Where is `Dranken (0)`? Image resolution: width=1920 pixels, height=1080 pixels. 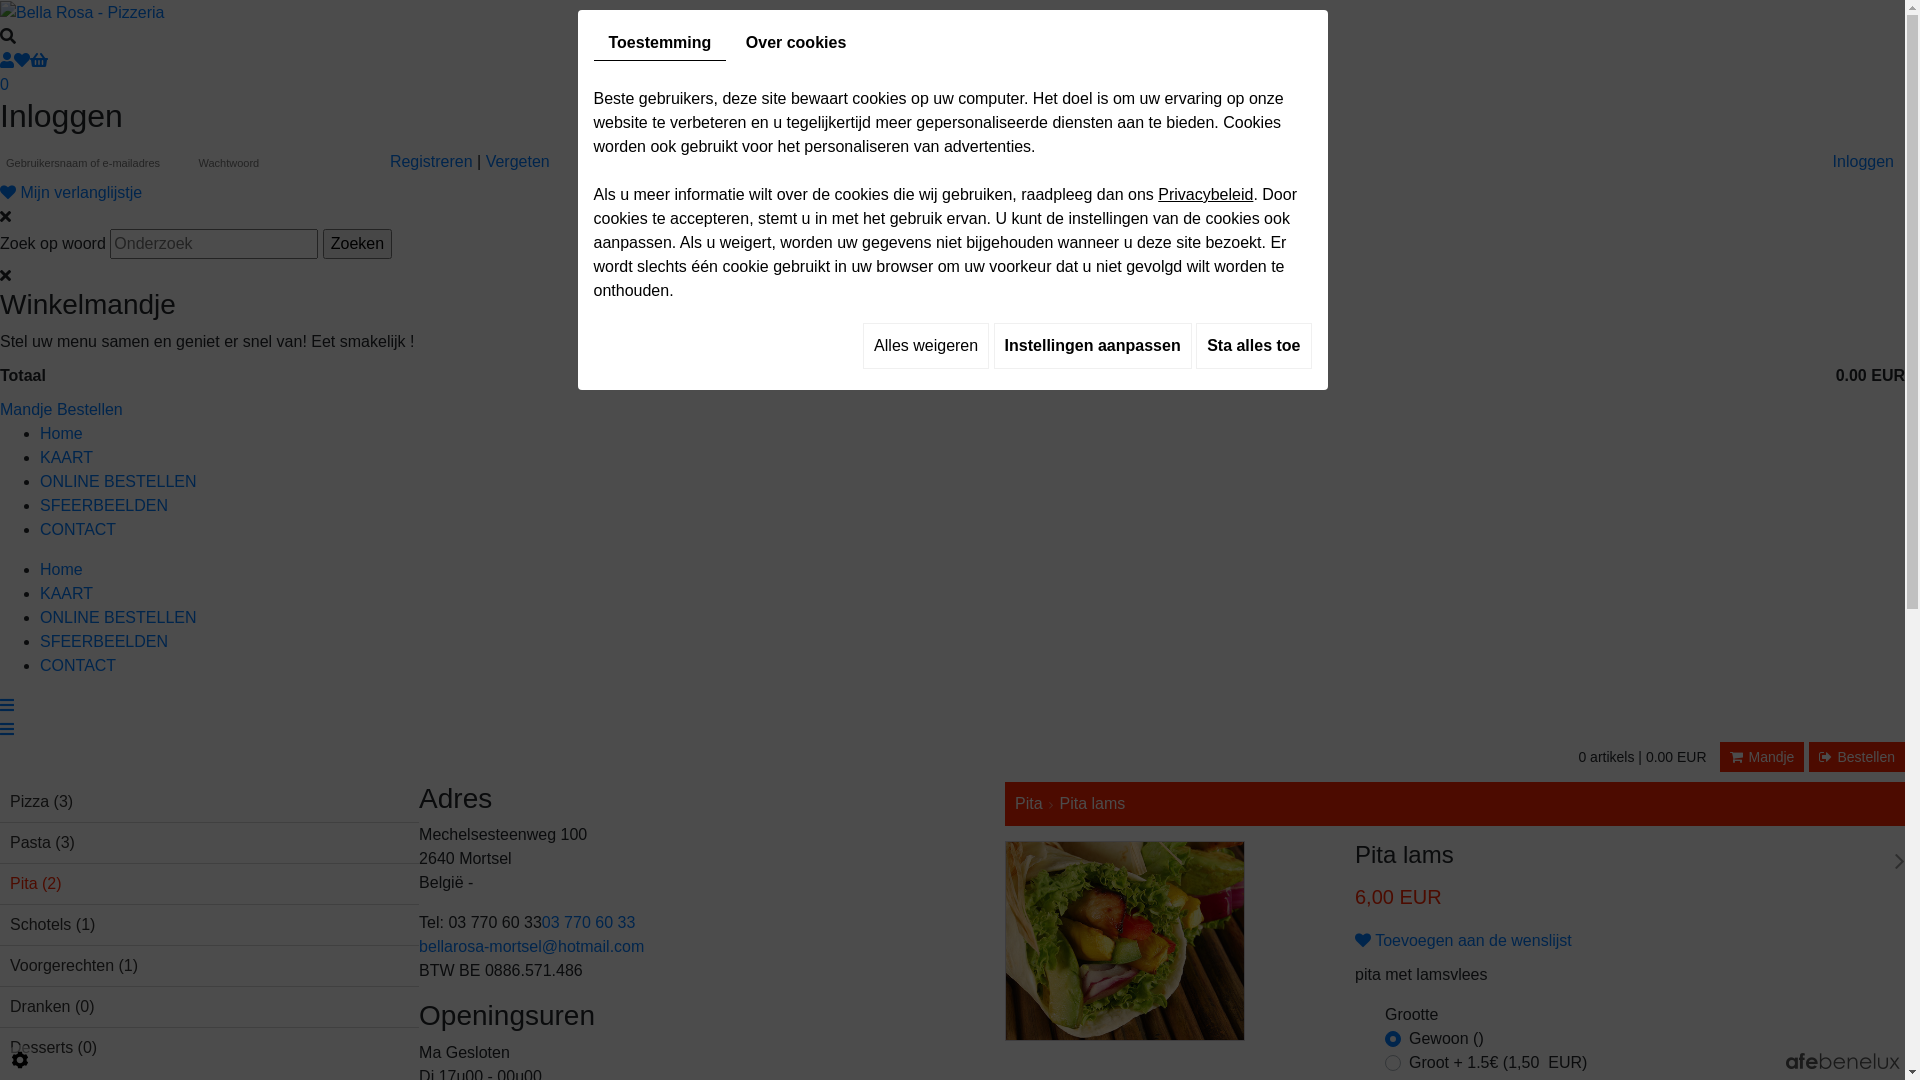 Dranken (0) is located at coordinates (210, 1007).